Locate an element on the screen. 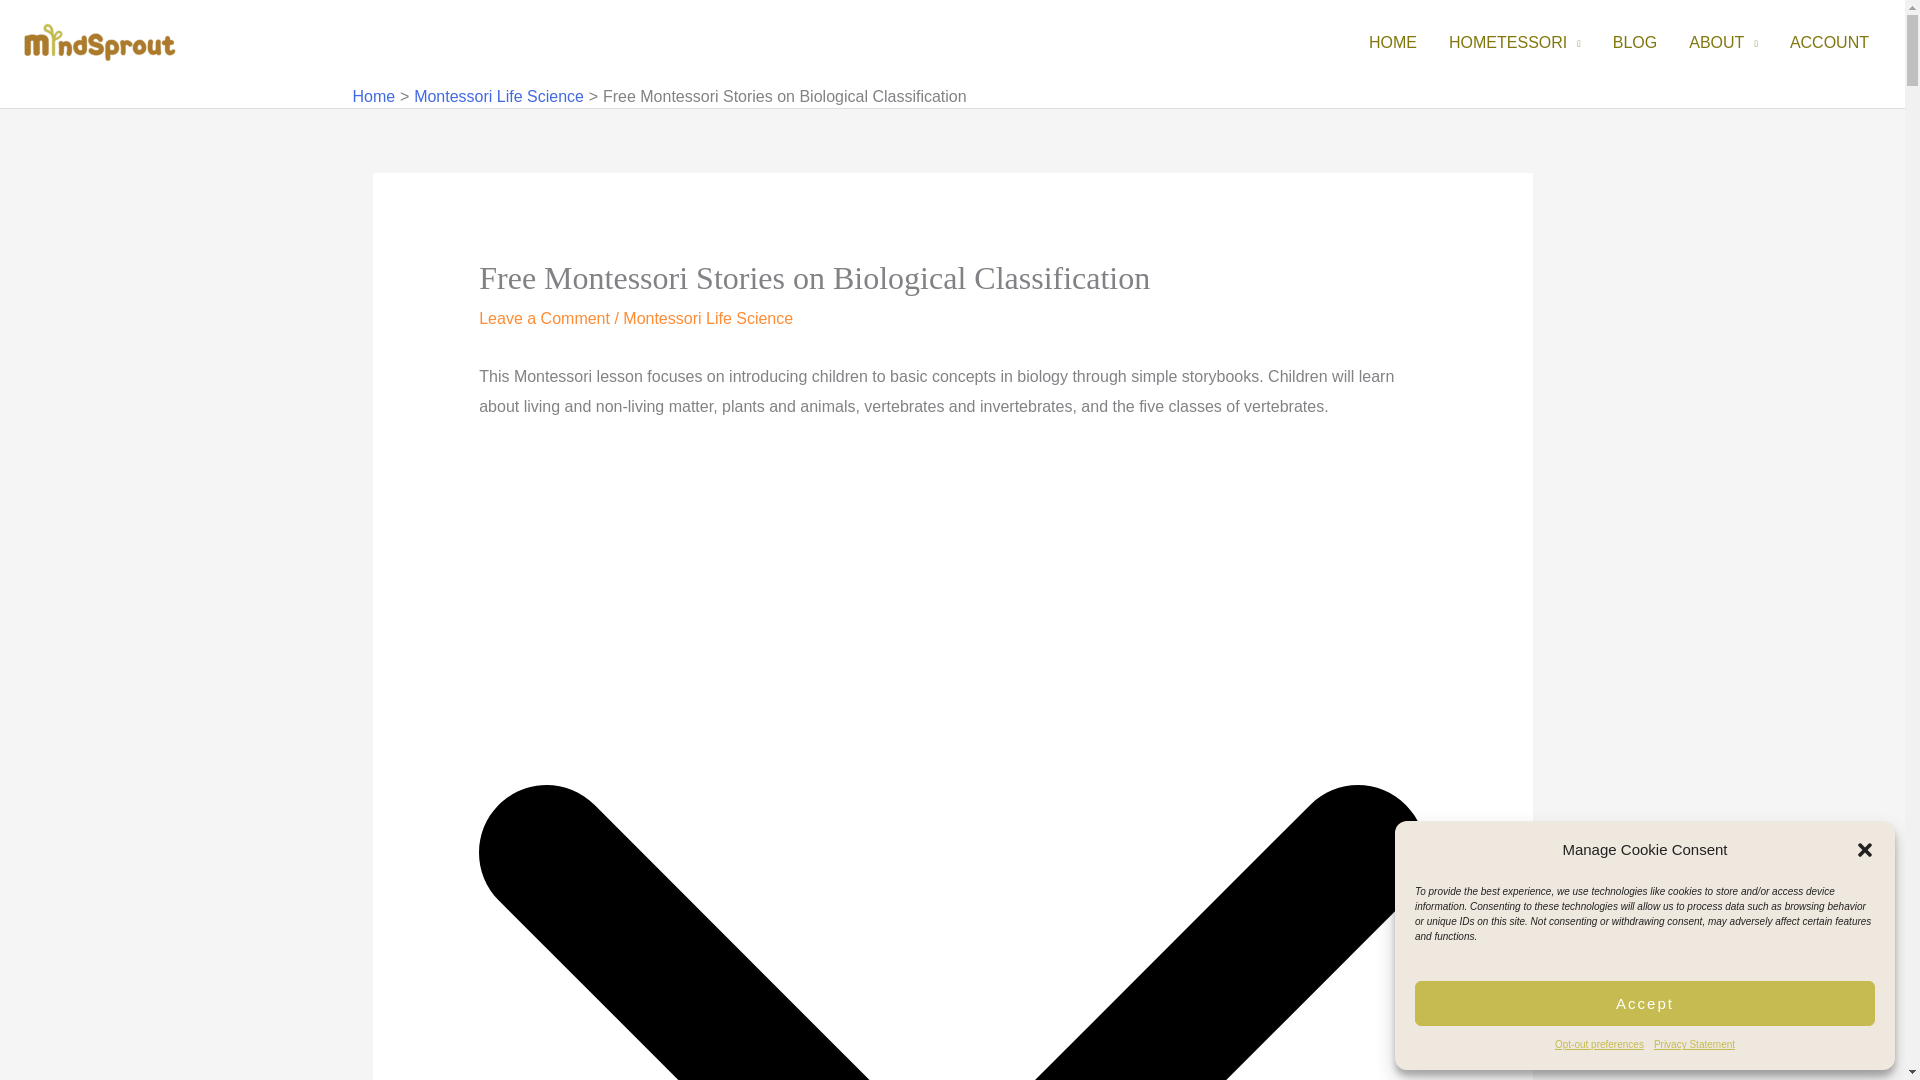  Montessori Life Science is located at coordinates (498, 96).